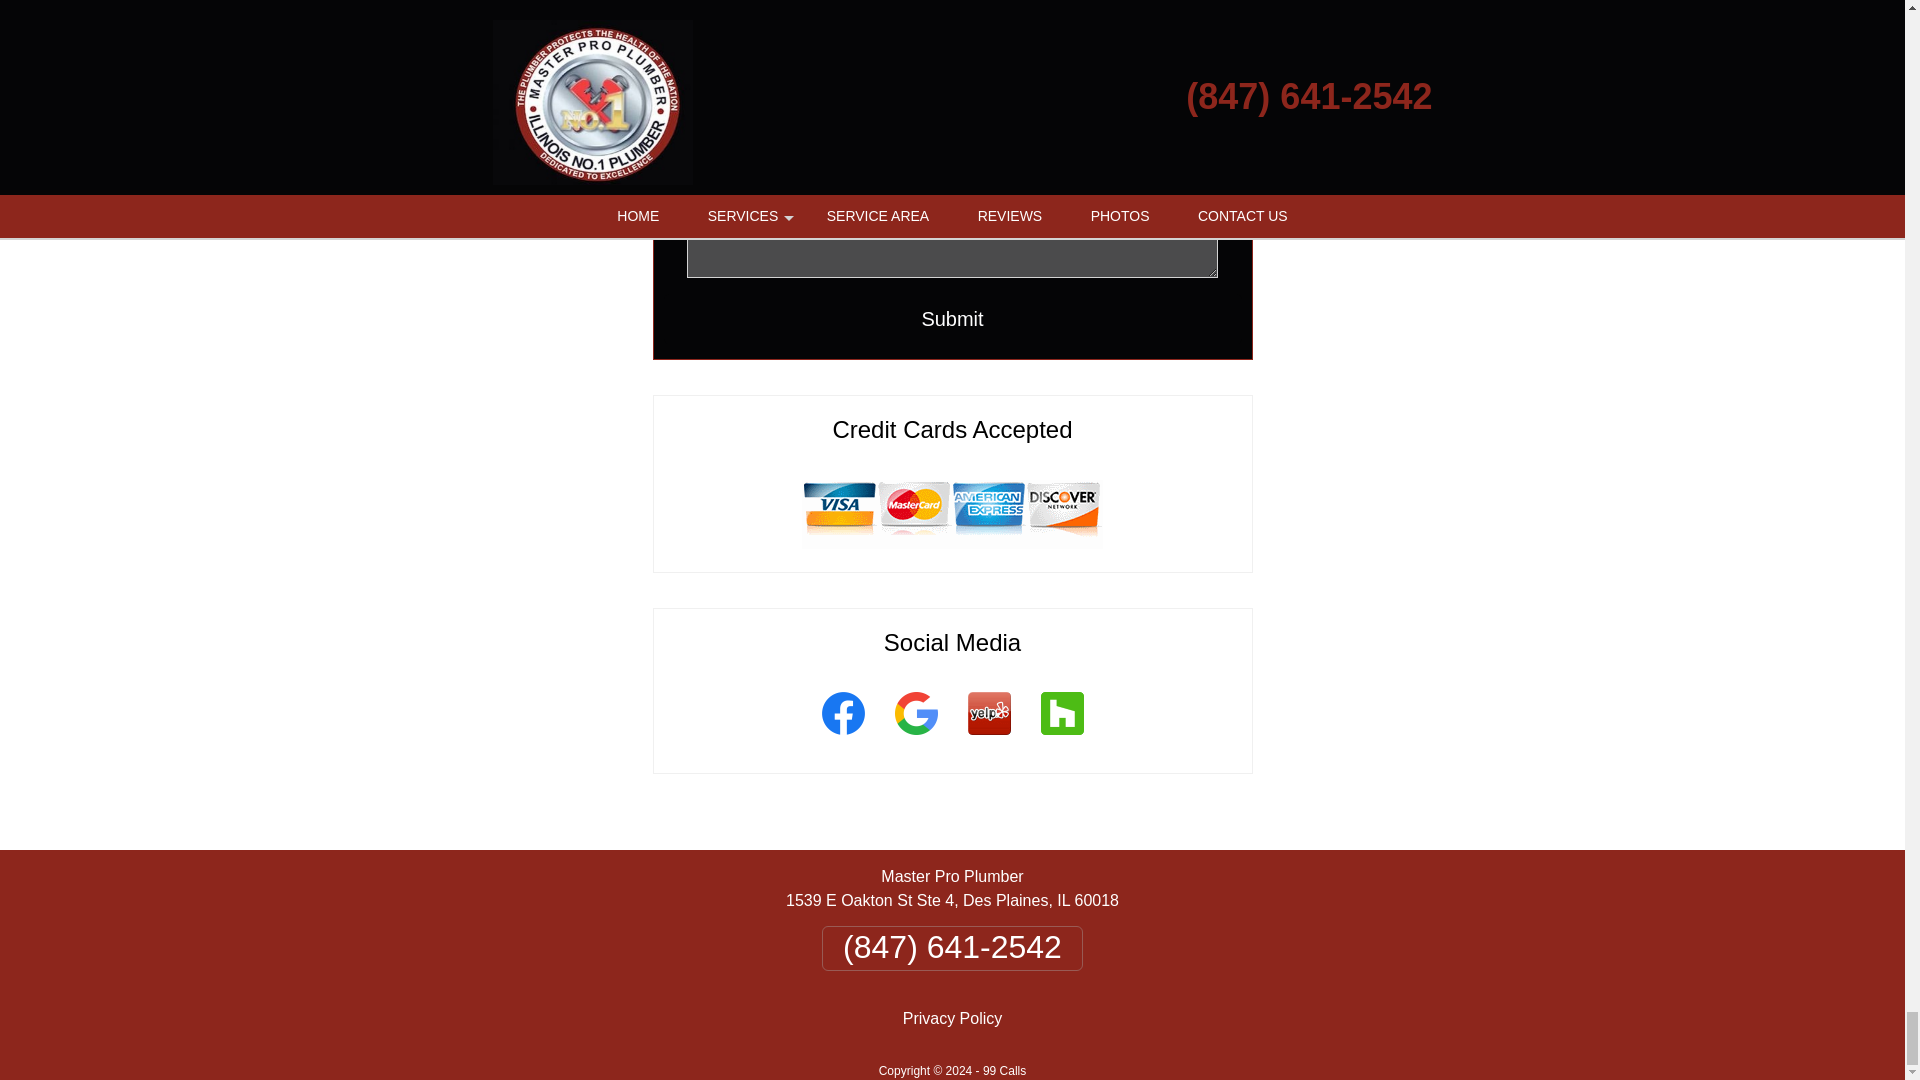 Image resolution: width=1920 pixels, height=1080 pixels. What do you see at coordinates (1062, 738) in the screenshot?
I see `Houzz` at bounding box center [1062, 738].